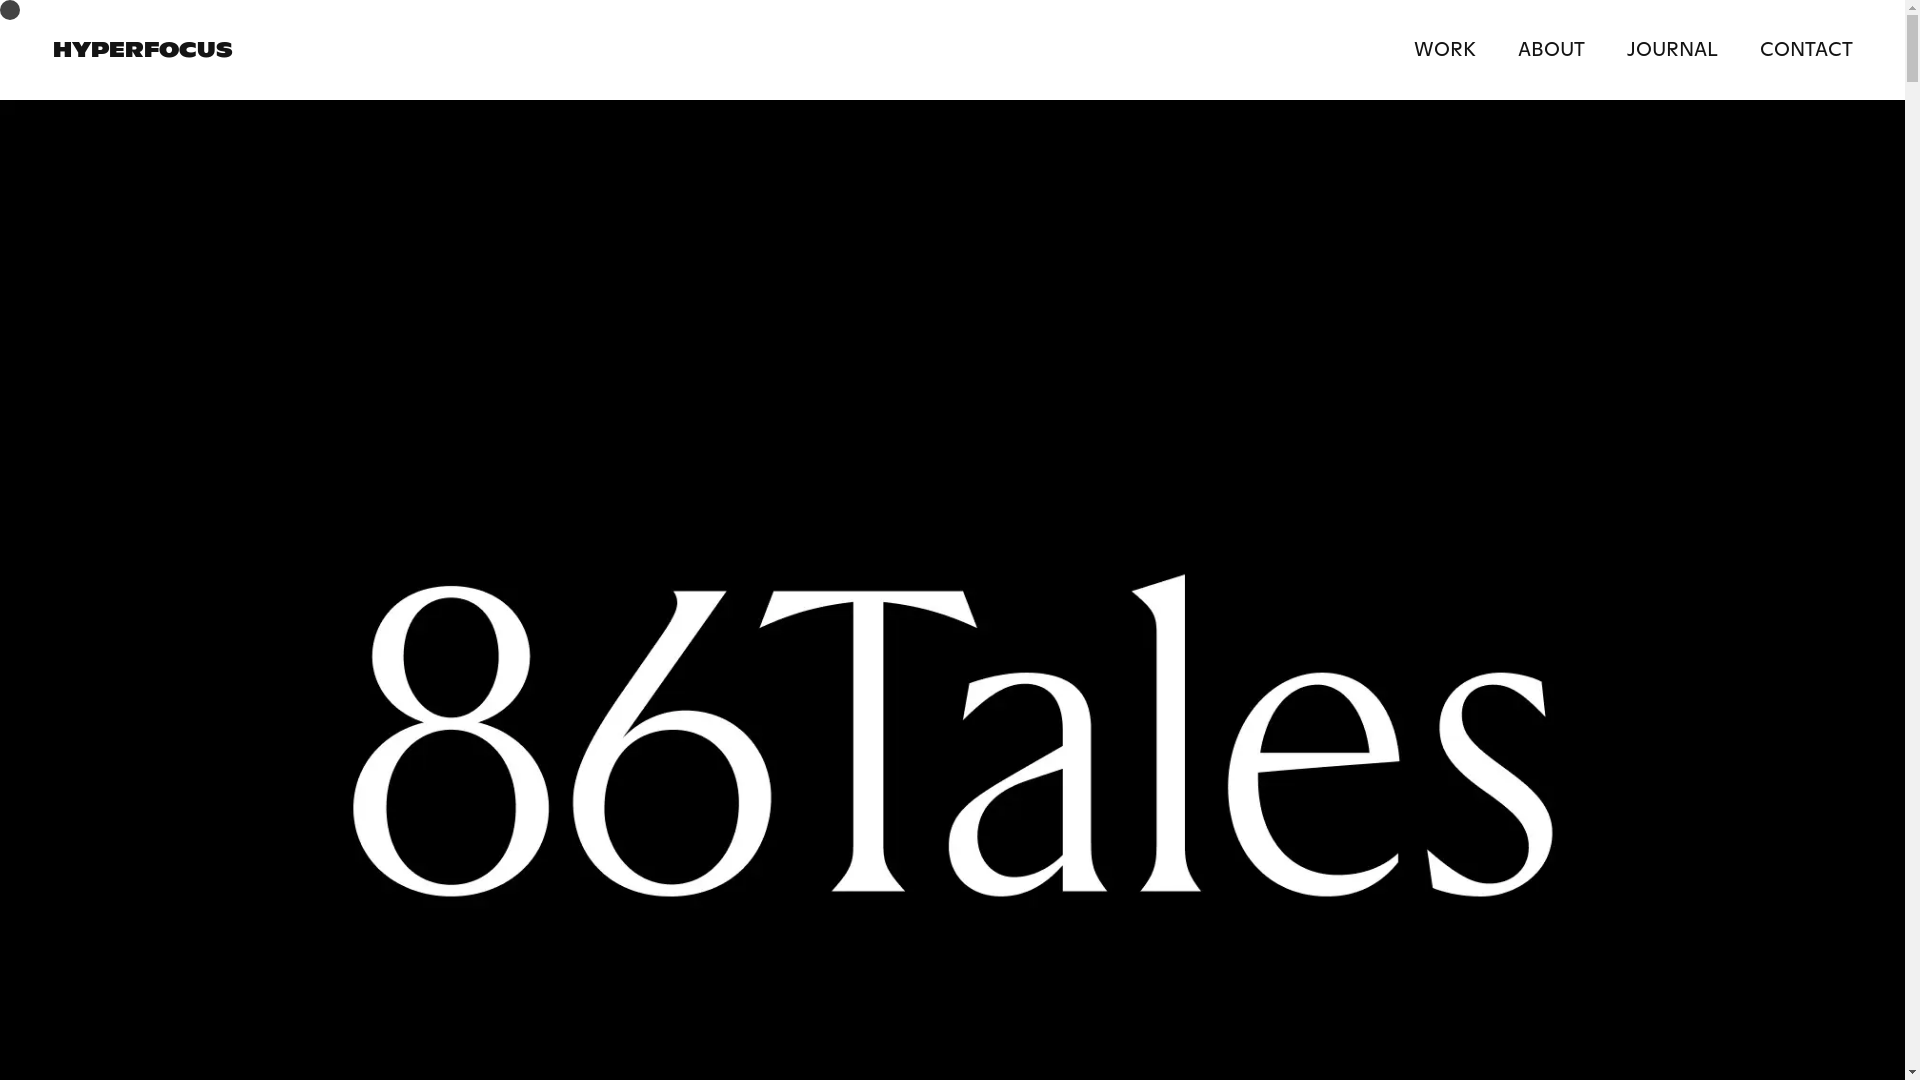  I want to click on WORK, so click(1456, 50).